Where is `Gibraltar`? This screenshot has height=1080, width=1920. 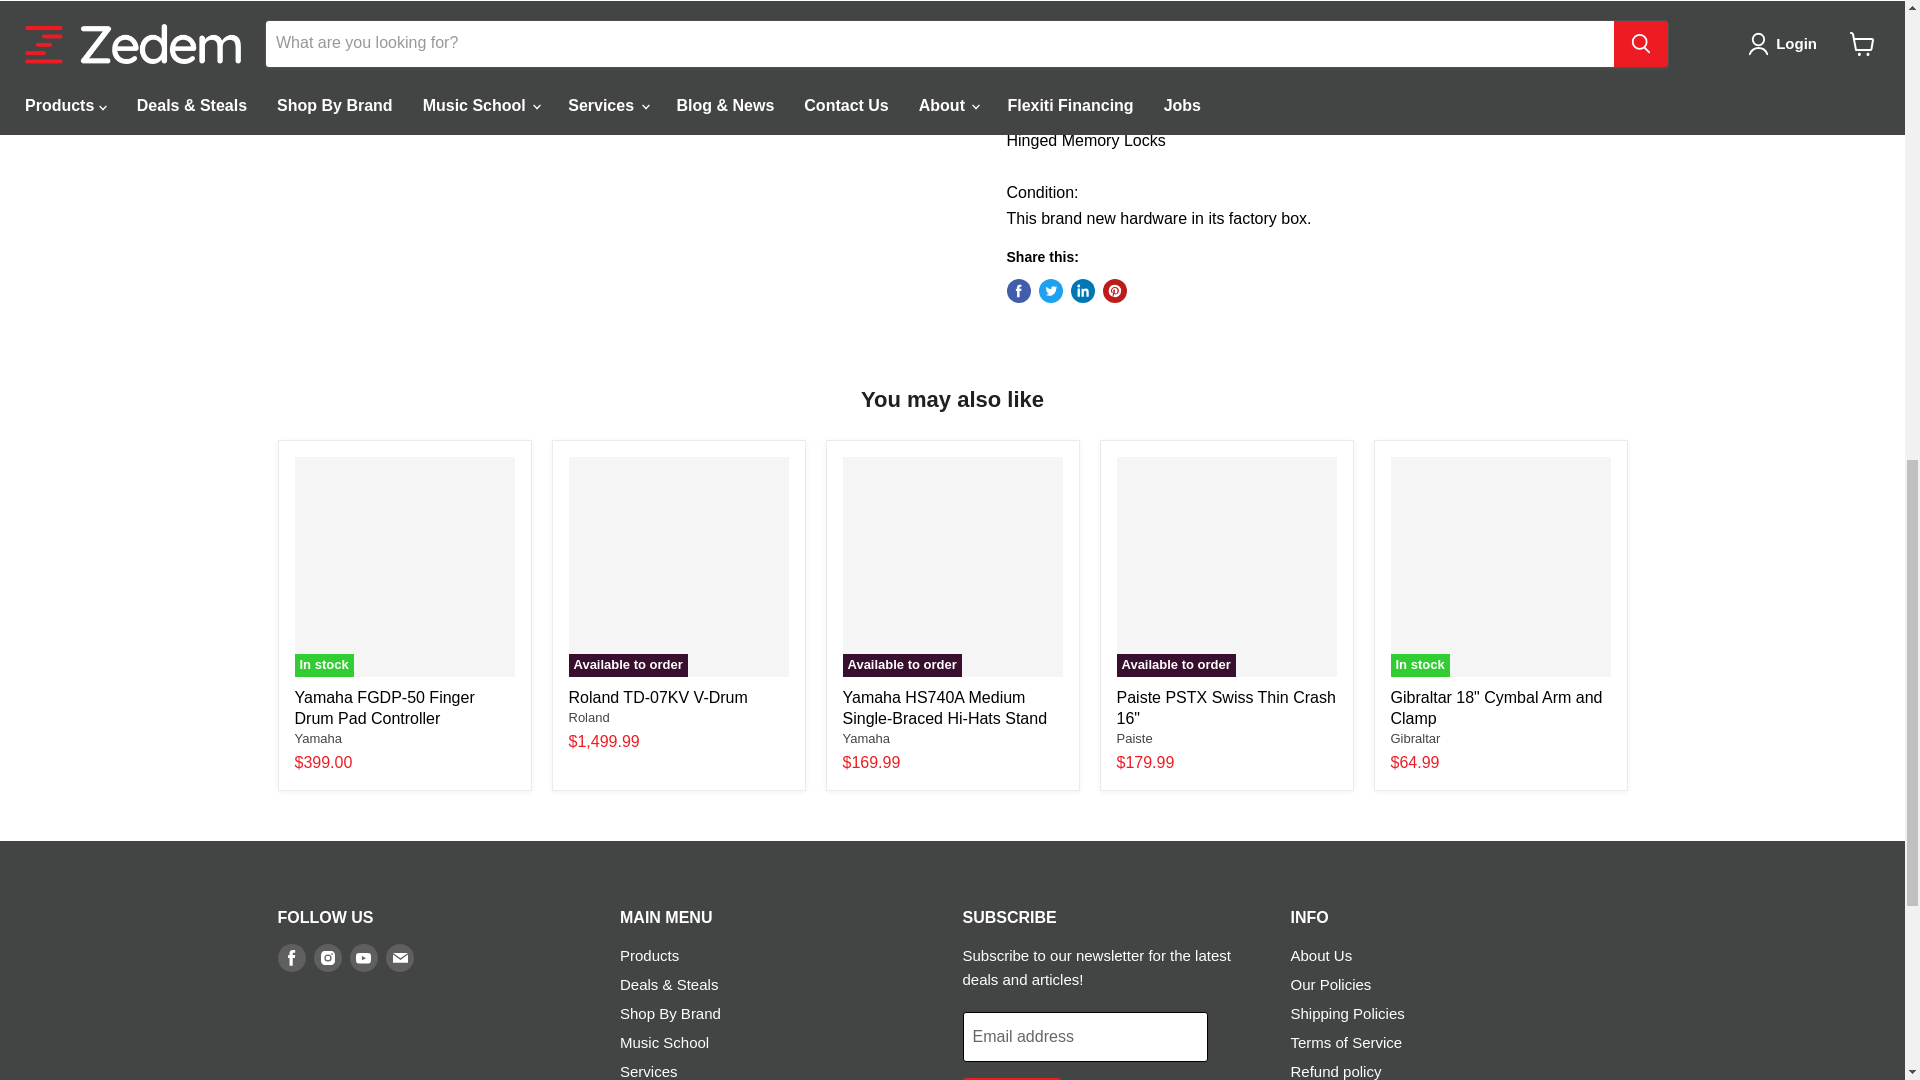 Gibraltar is located at coordinates (1415, 738).